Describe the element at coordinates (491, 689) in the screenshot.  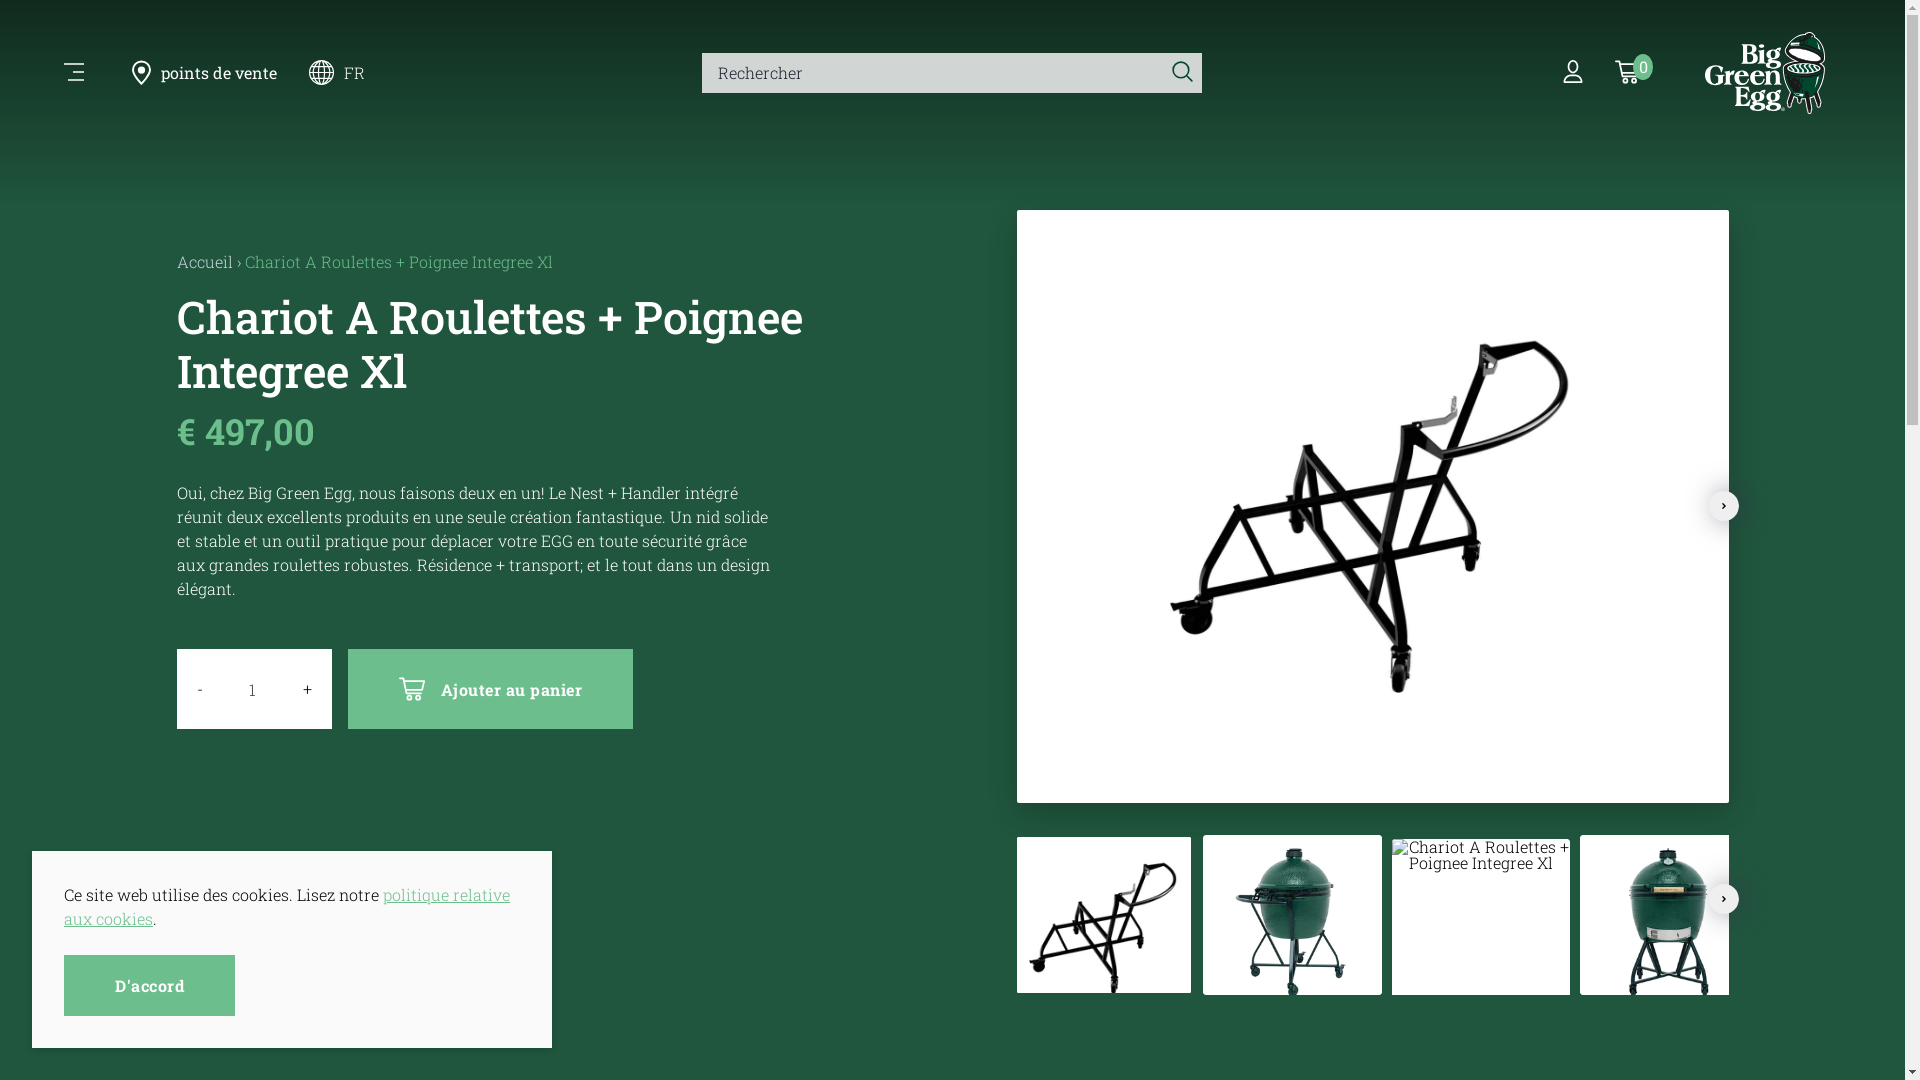
I see `Ajouter au panier` at that location.